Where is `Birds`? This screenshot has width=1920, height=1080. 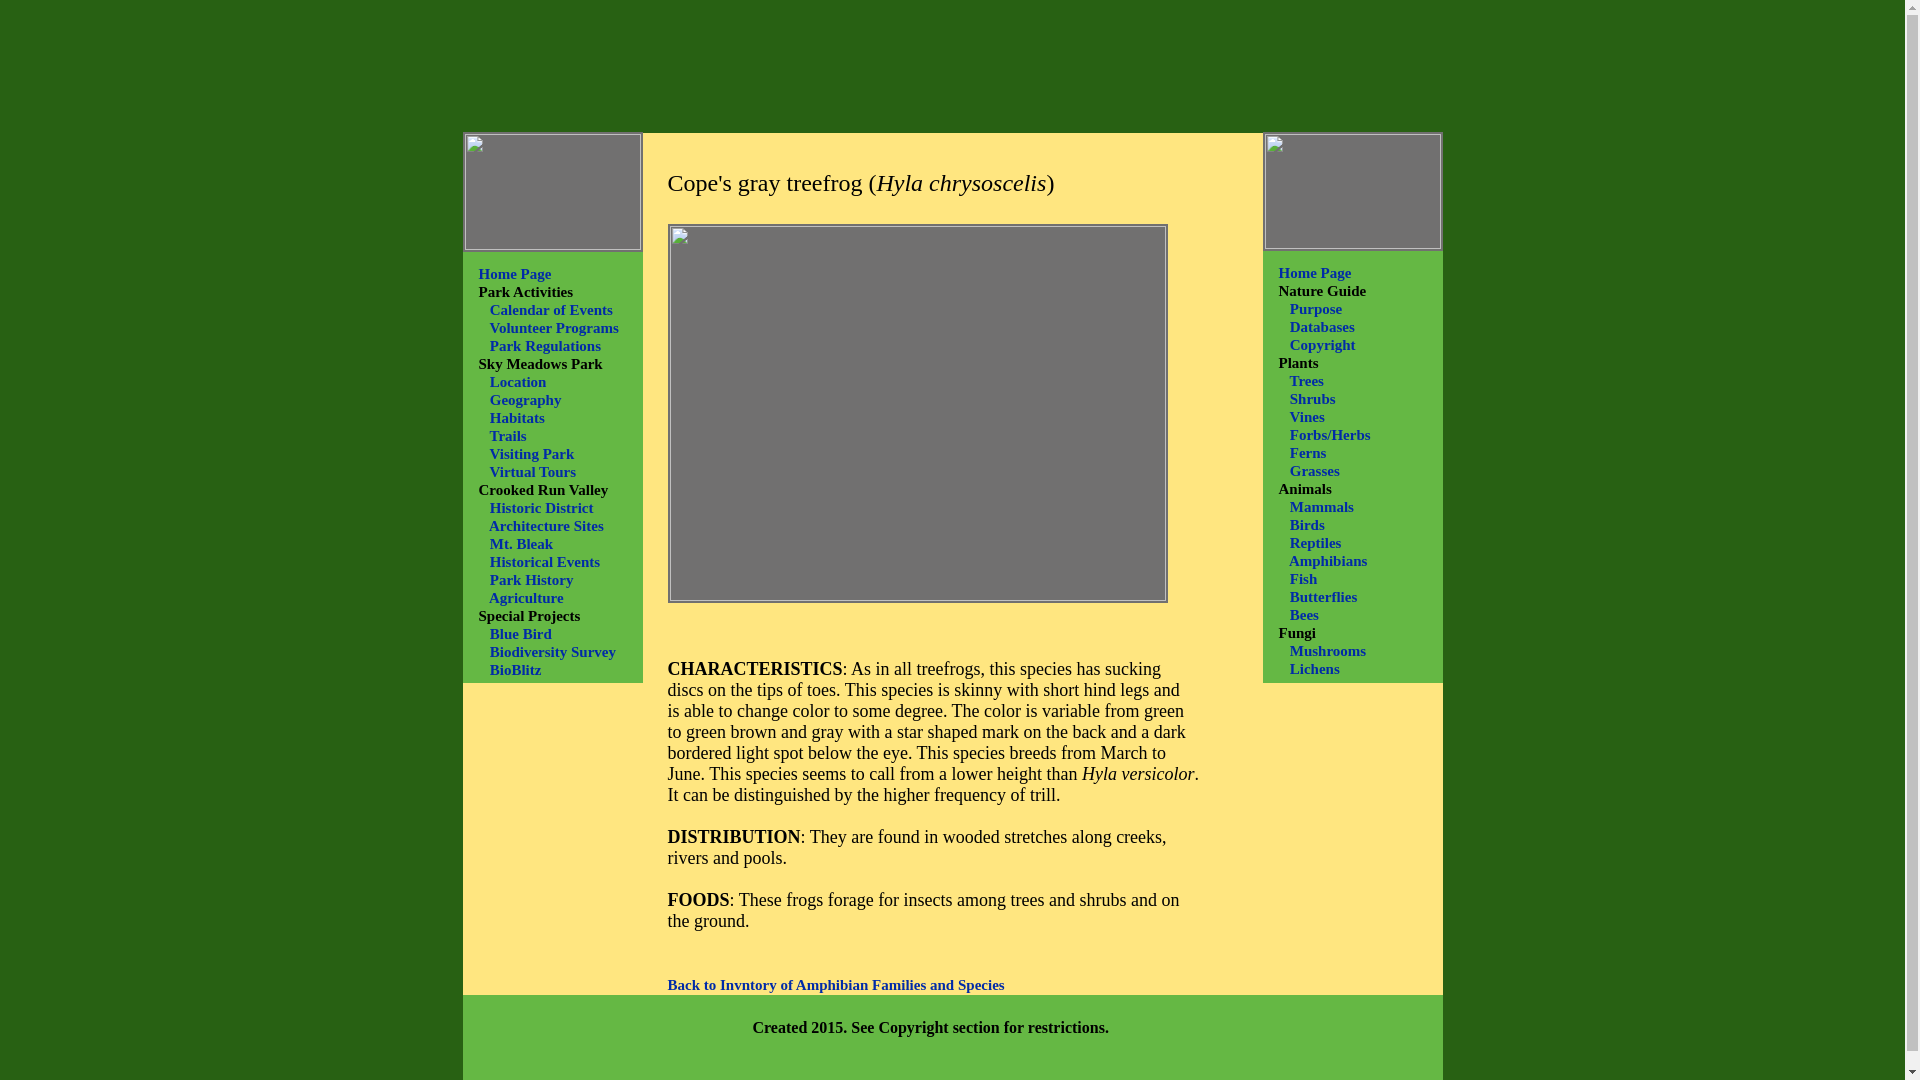 Birds is located at coordinates (1307, 525).